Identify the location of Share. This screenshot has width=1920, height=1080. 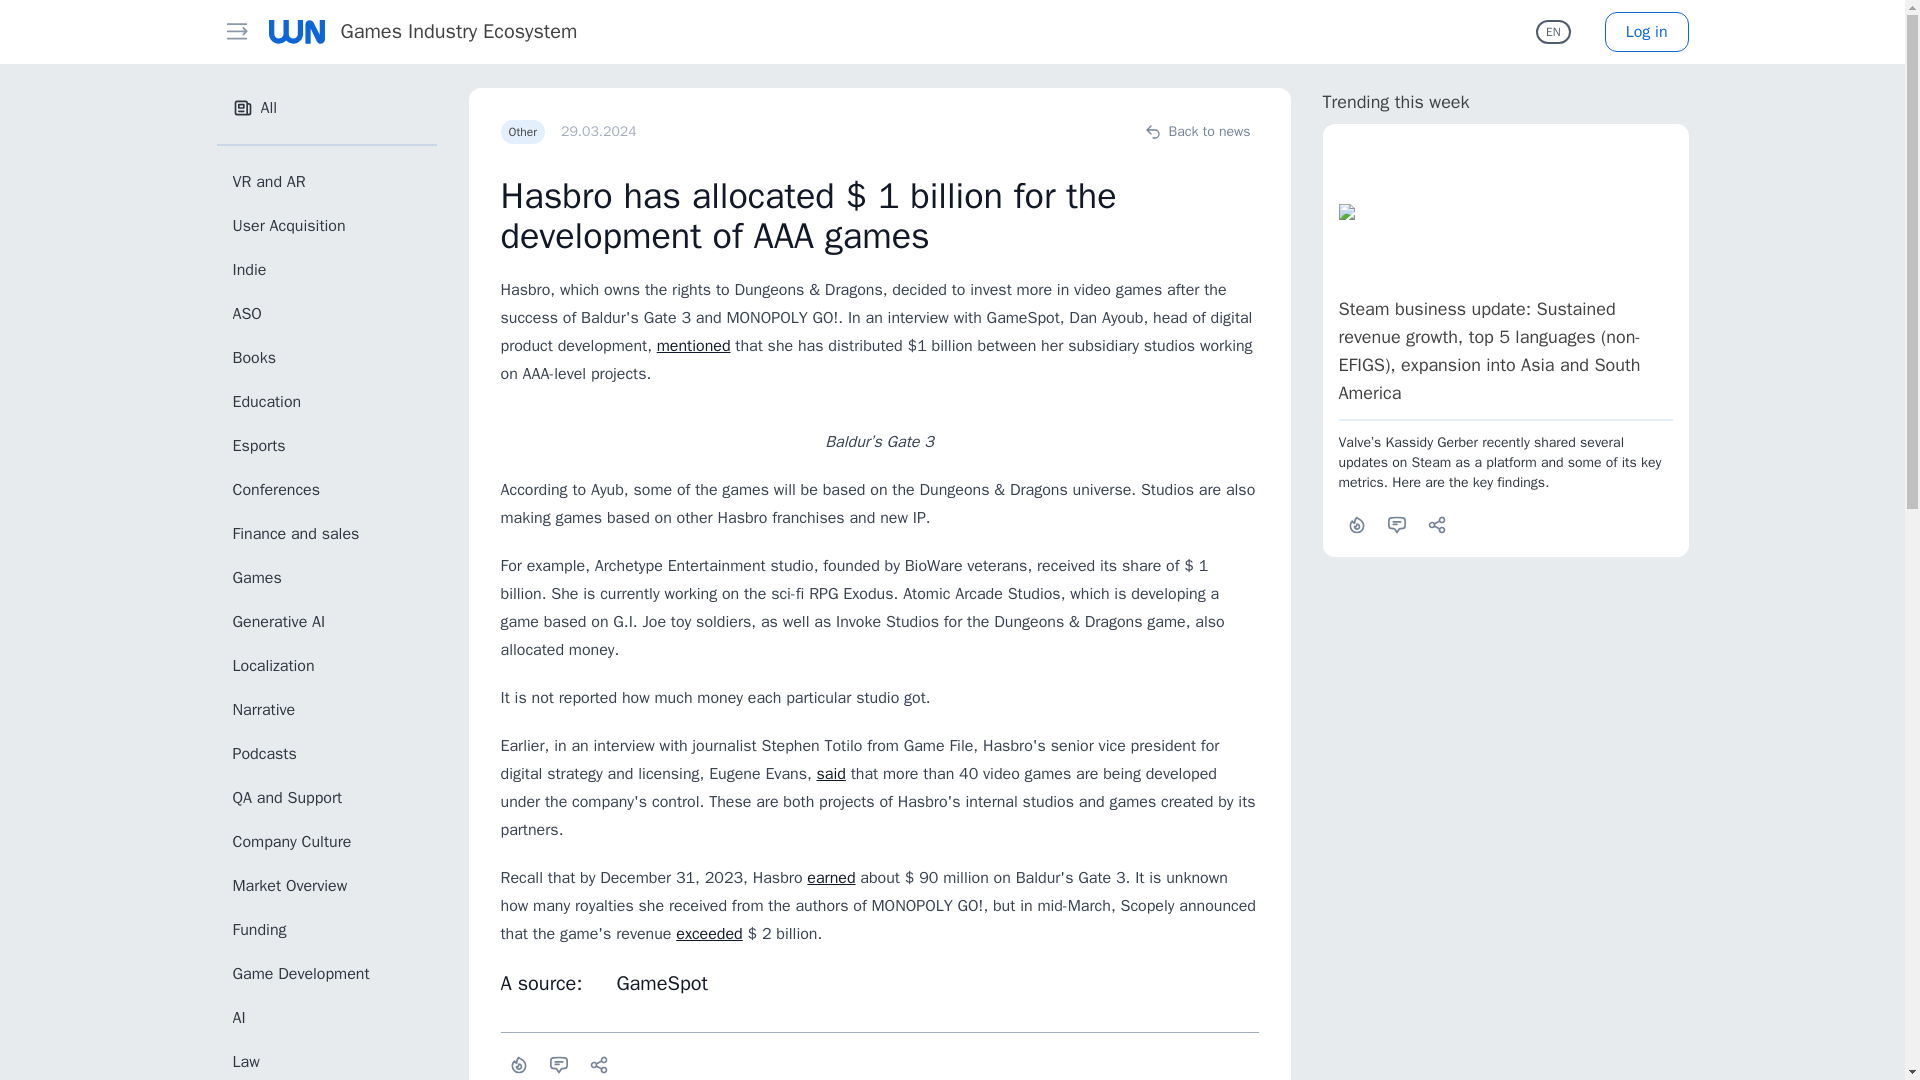
(598, 1064).